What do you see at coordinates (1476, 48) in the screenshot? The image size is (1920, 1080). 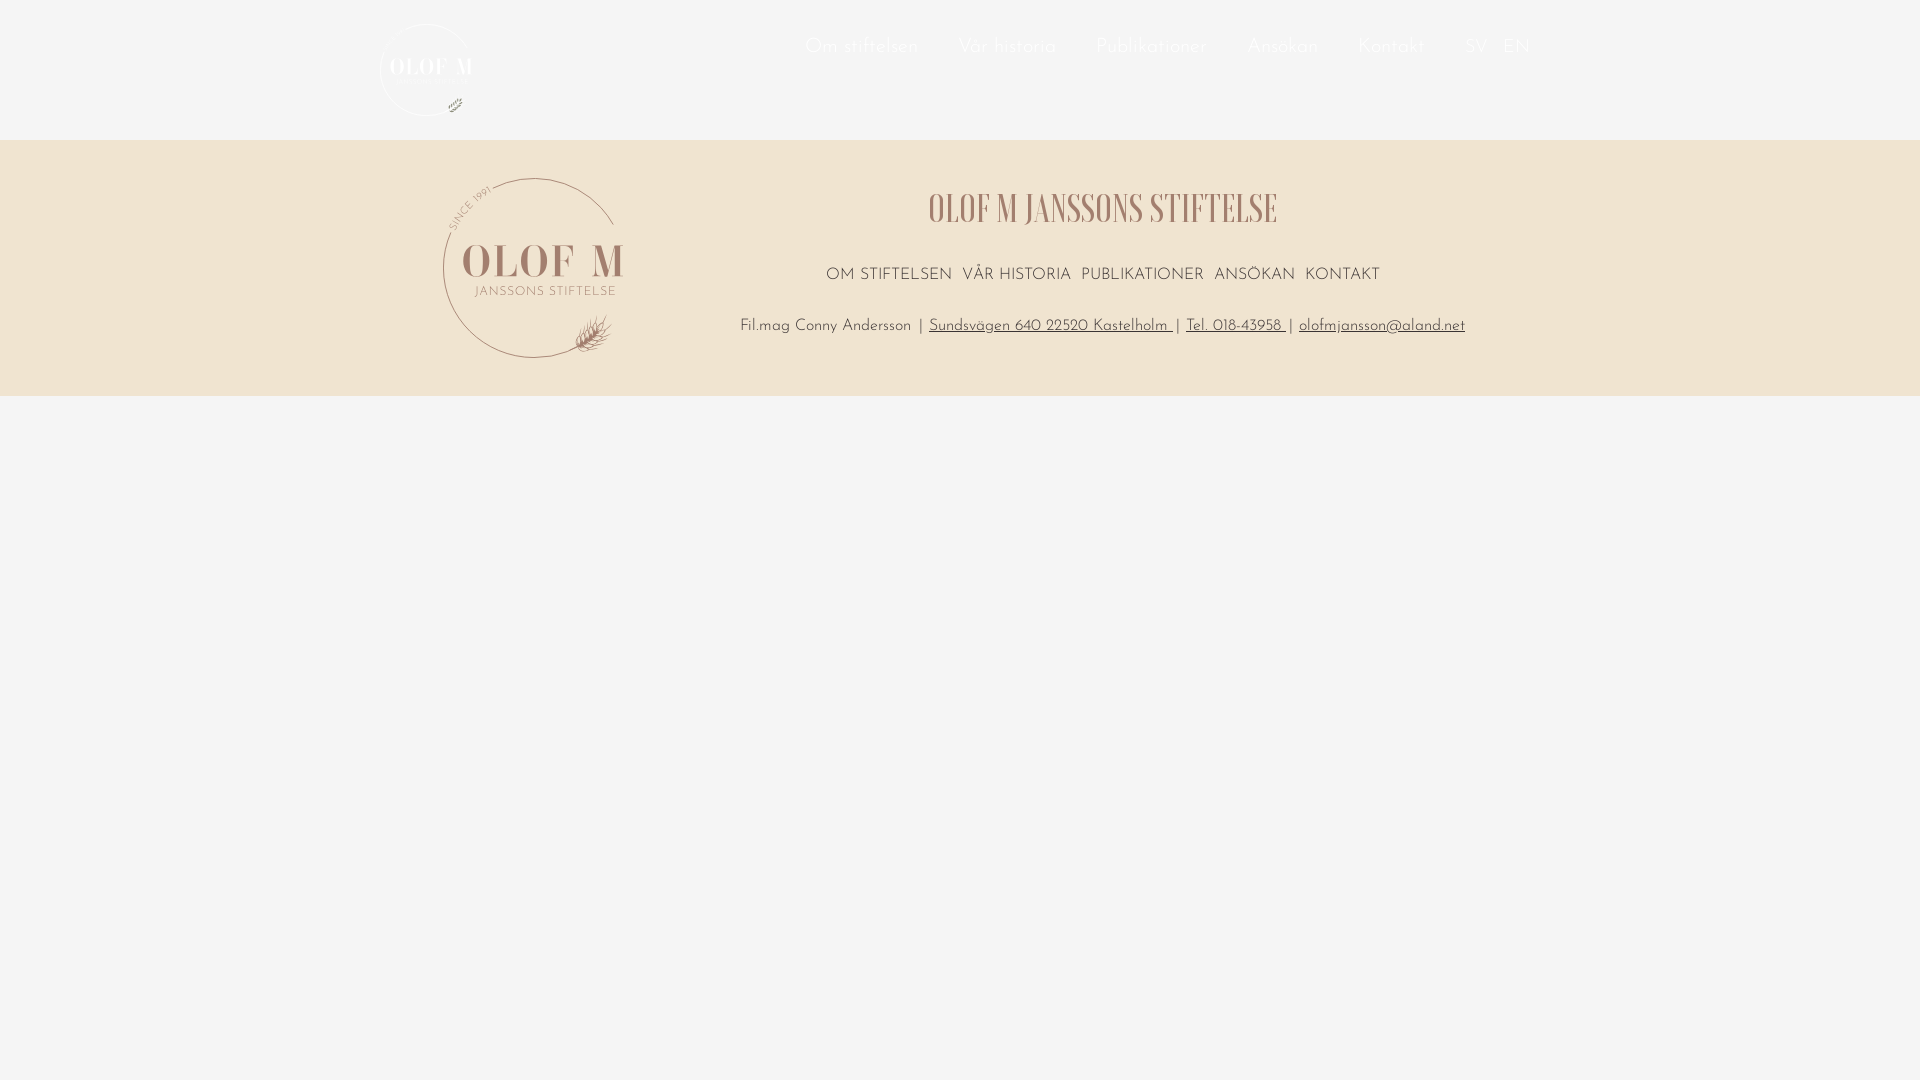 I see `SV` at bounding box center [1476, 48].